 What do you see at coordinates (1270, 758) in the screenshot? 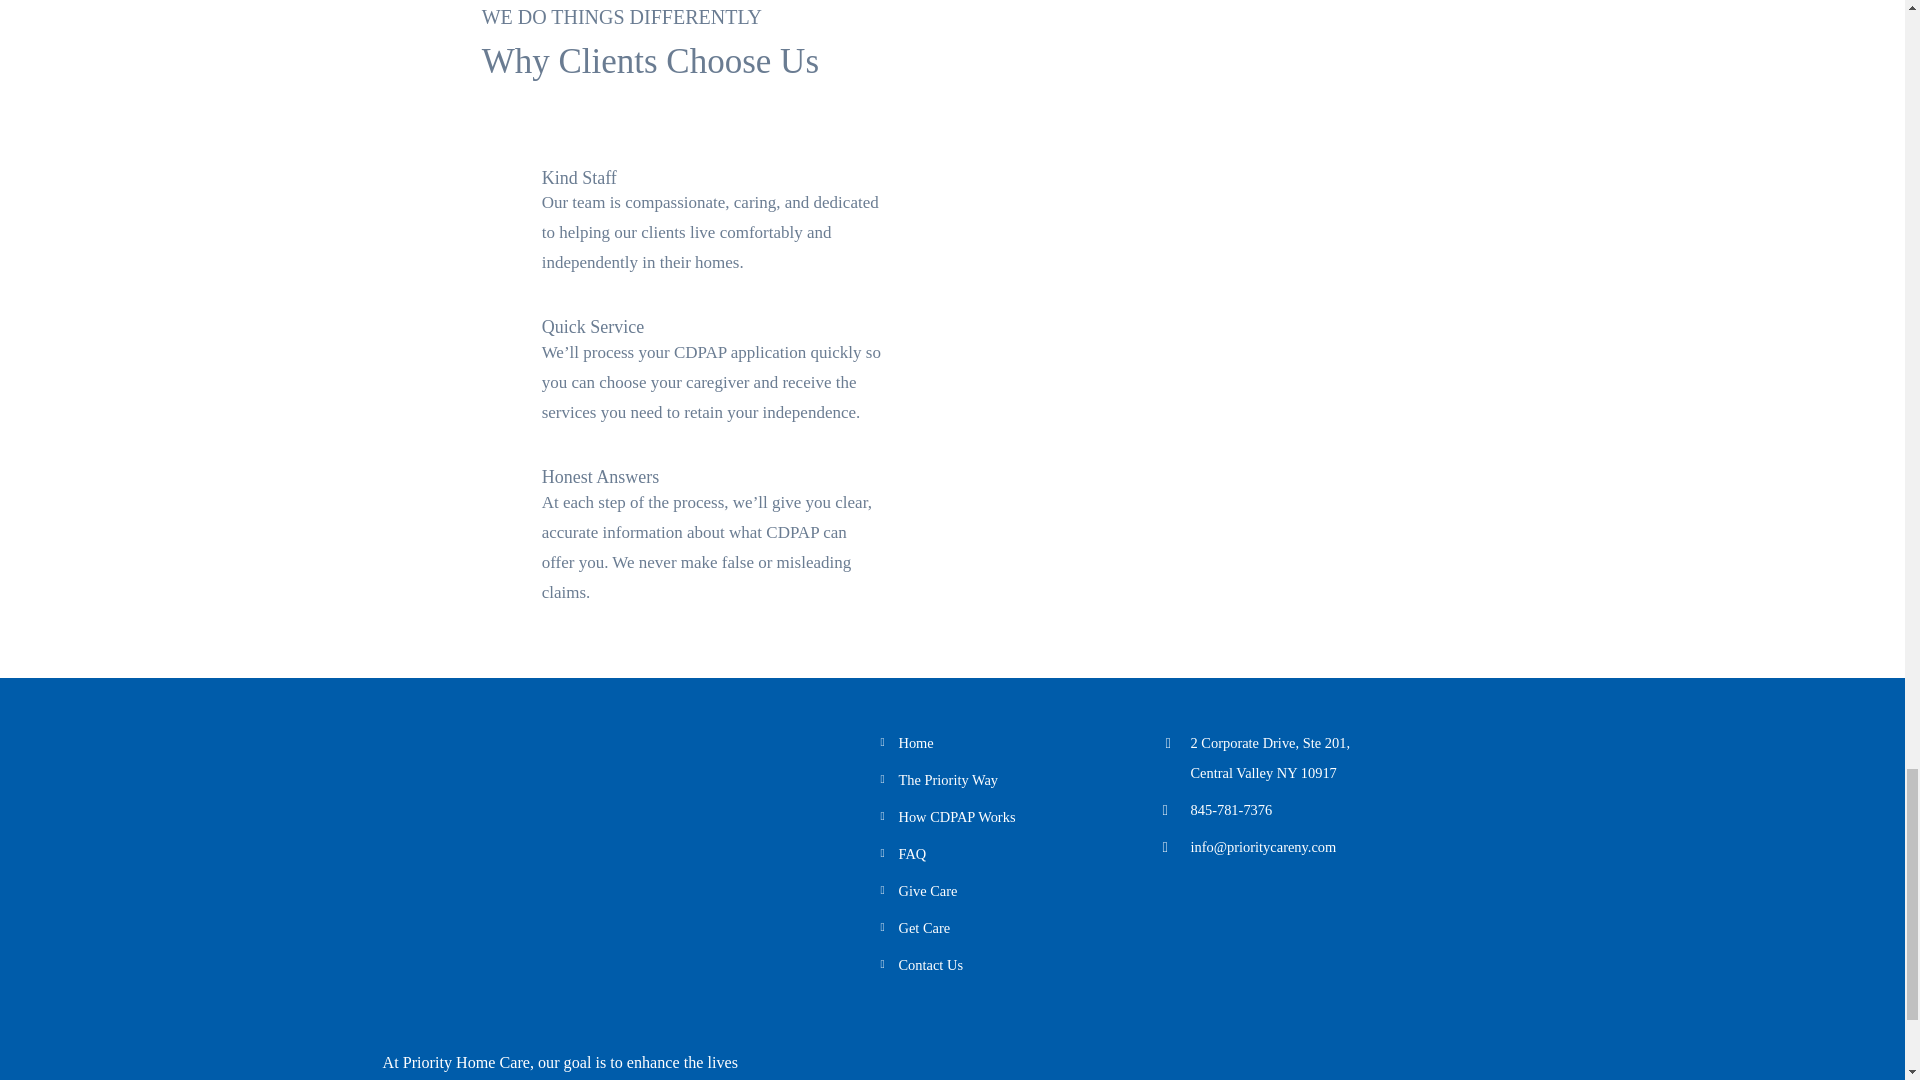
I see `Get Care` at bounding box center [1270, 758].